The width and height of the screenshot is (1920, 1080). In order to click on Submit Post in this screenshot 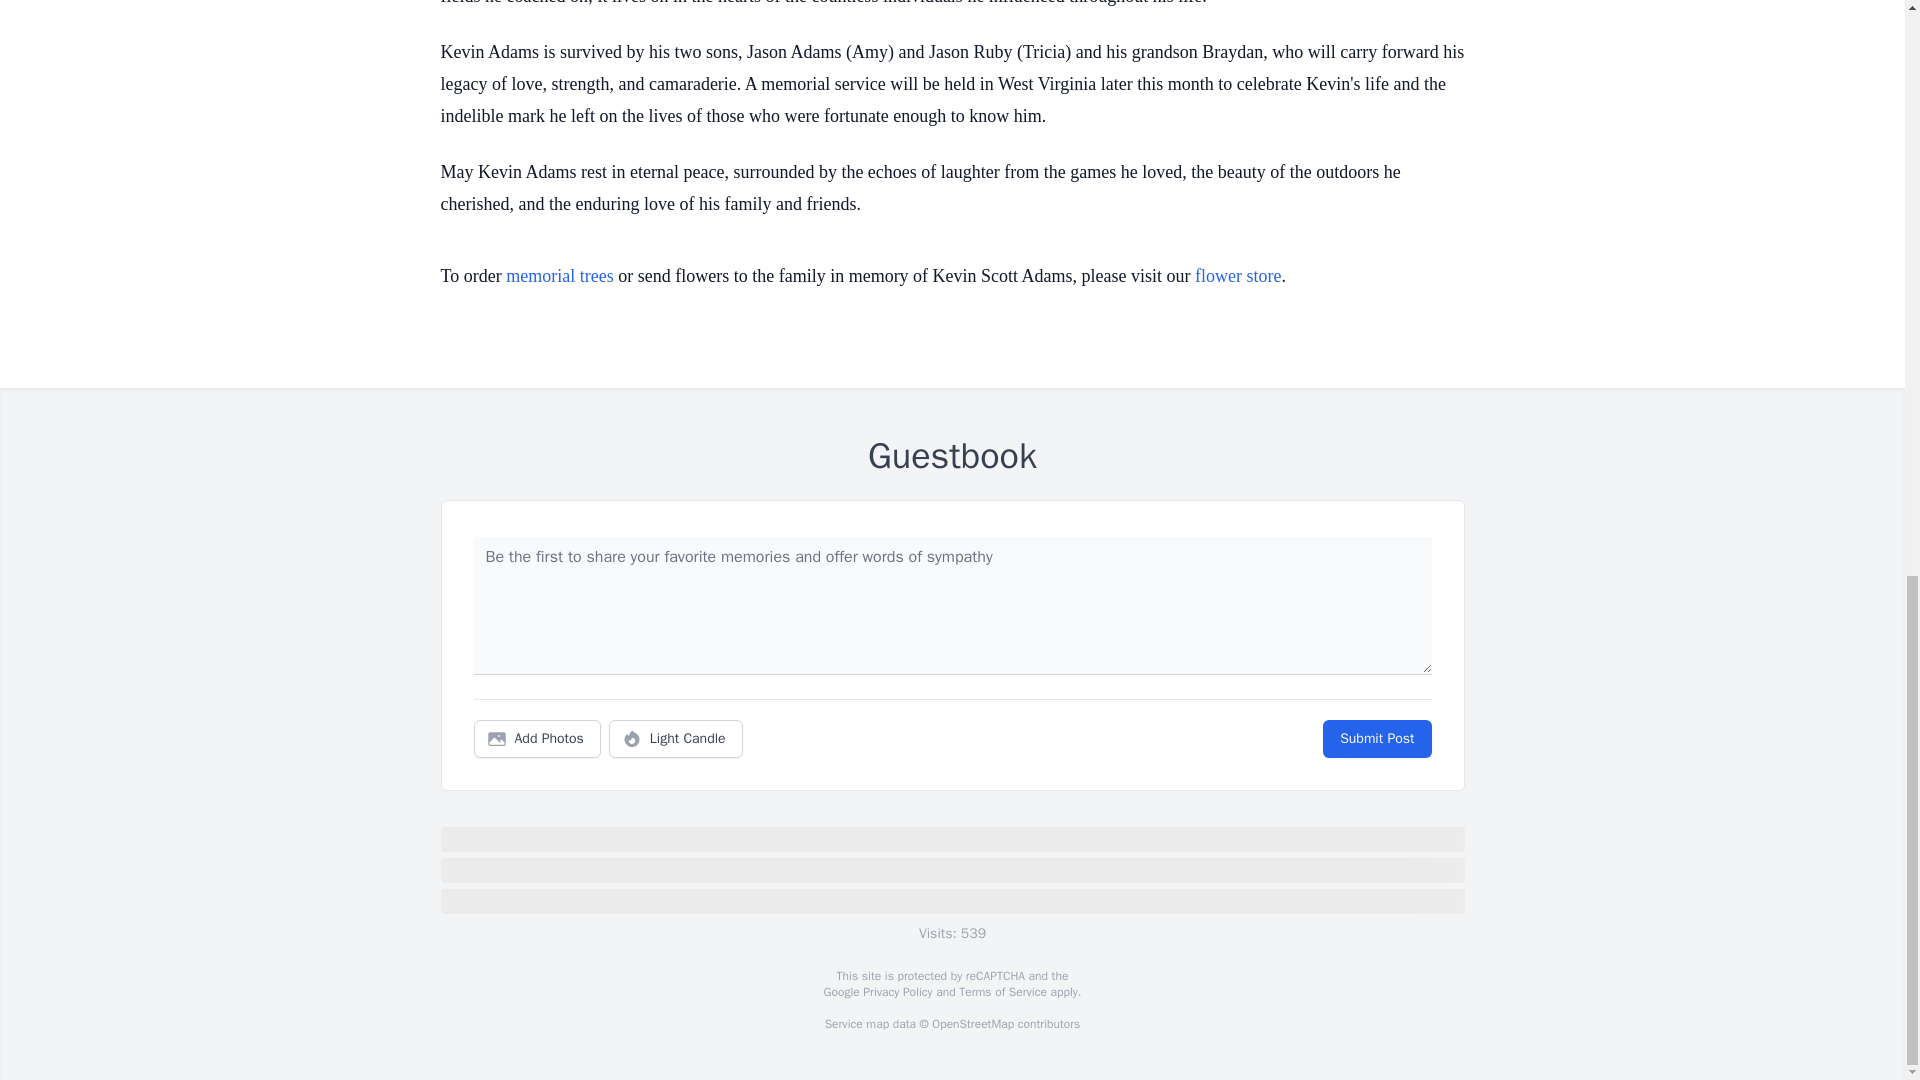, I will do `click(1376, 739)`.